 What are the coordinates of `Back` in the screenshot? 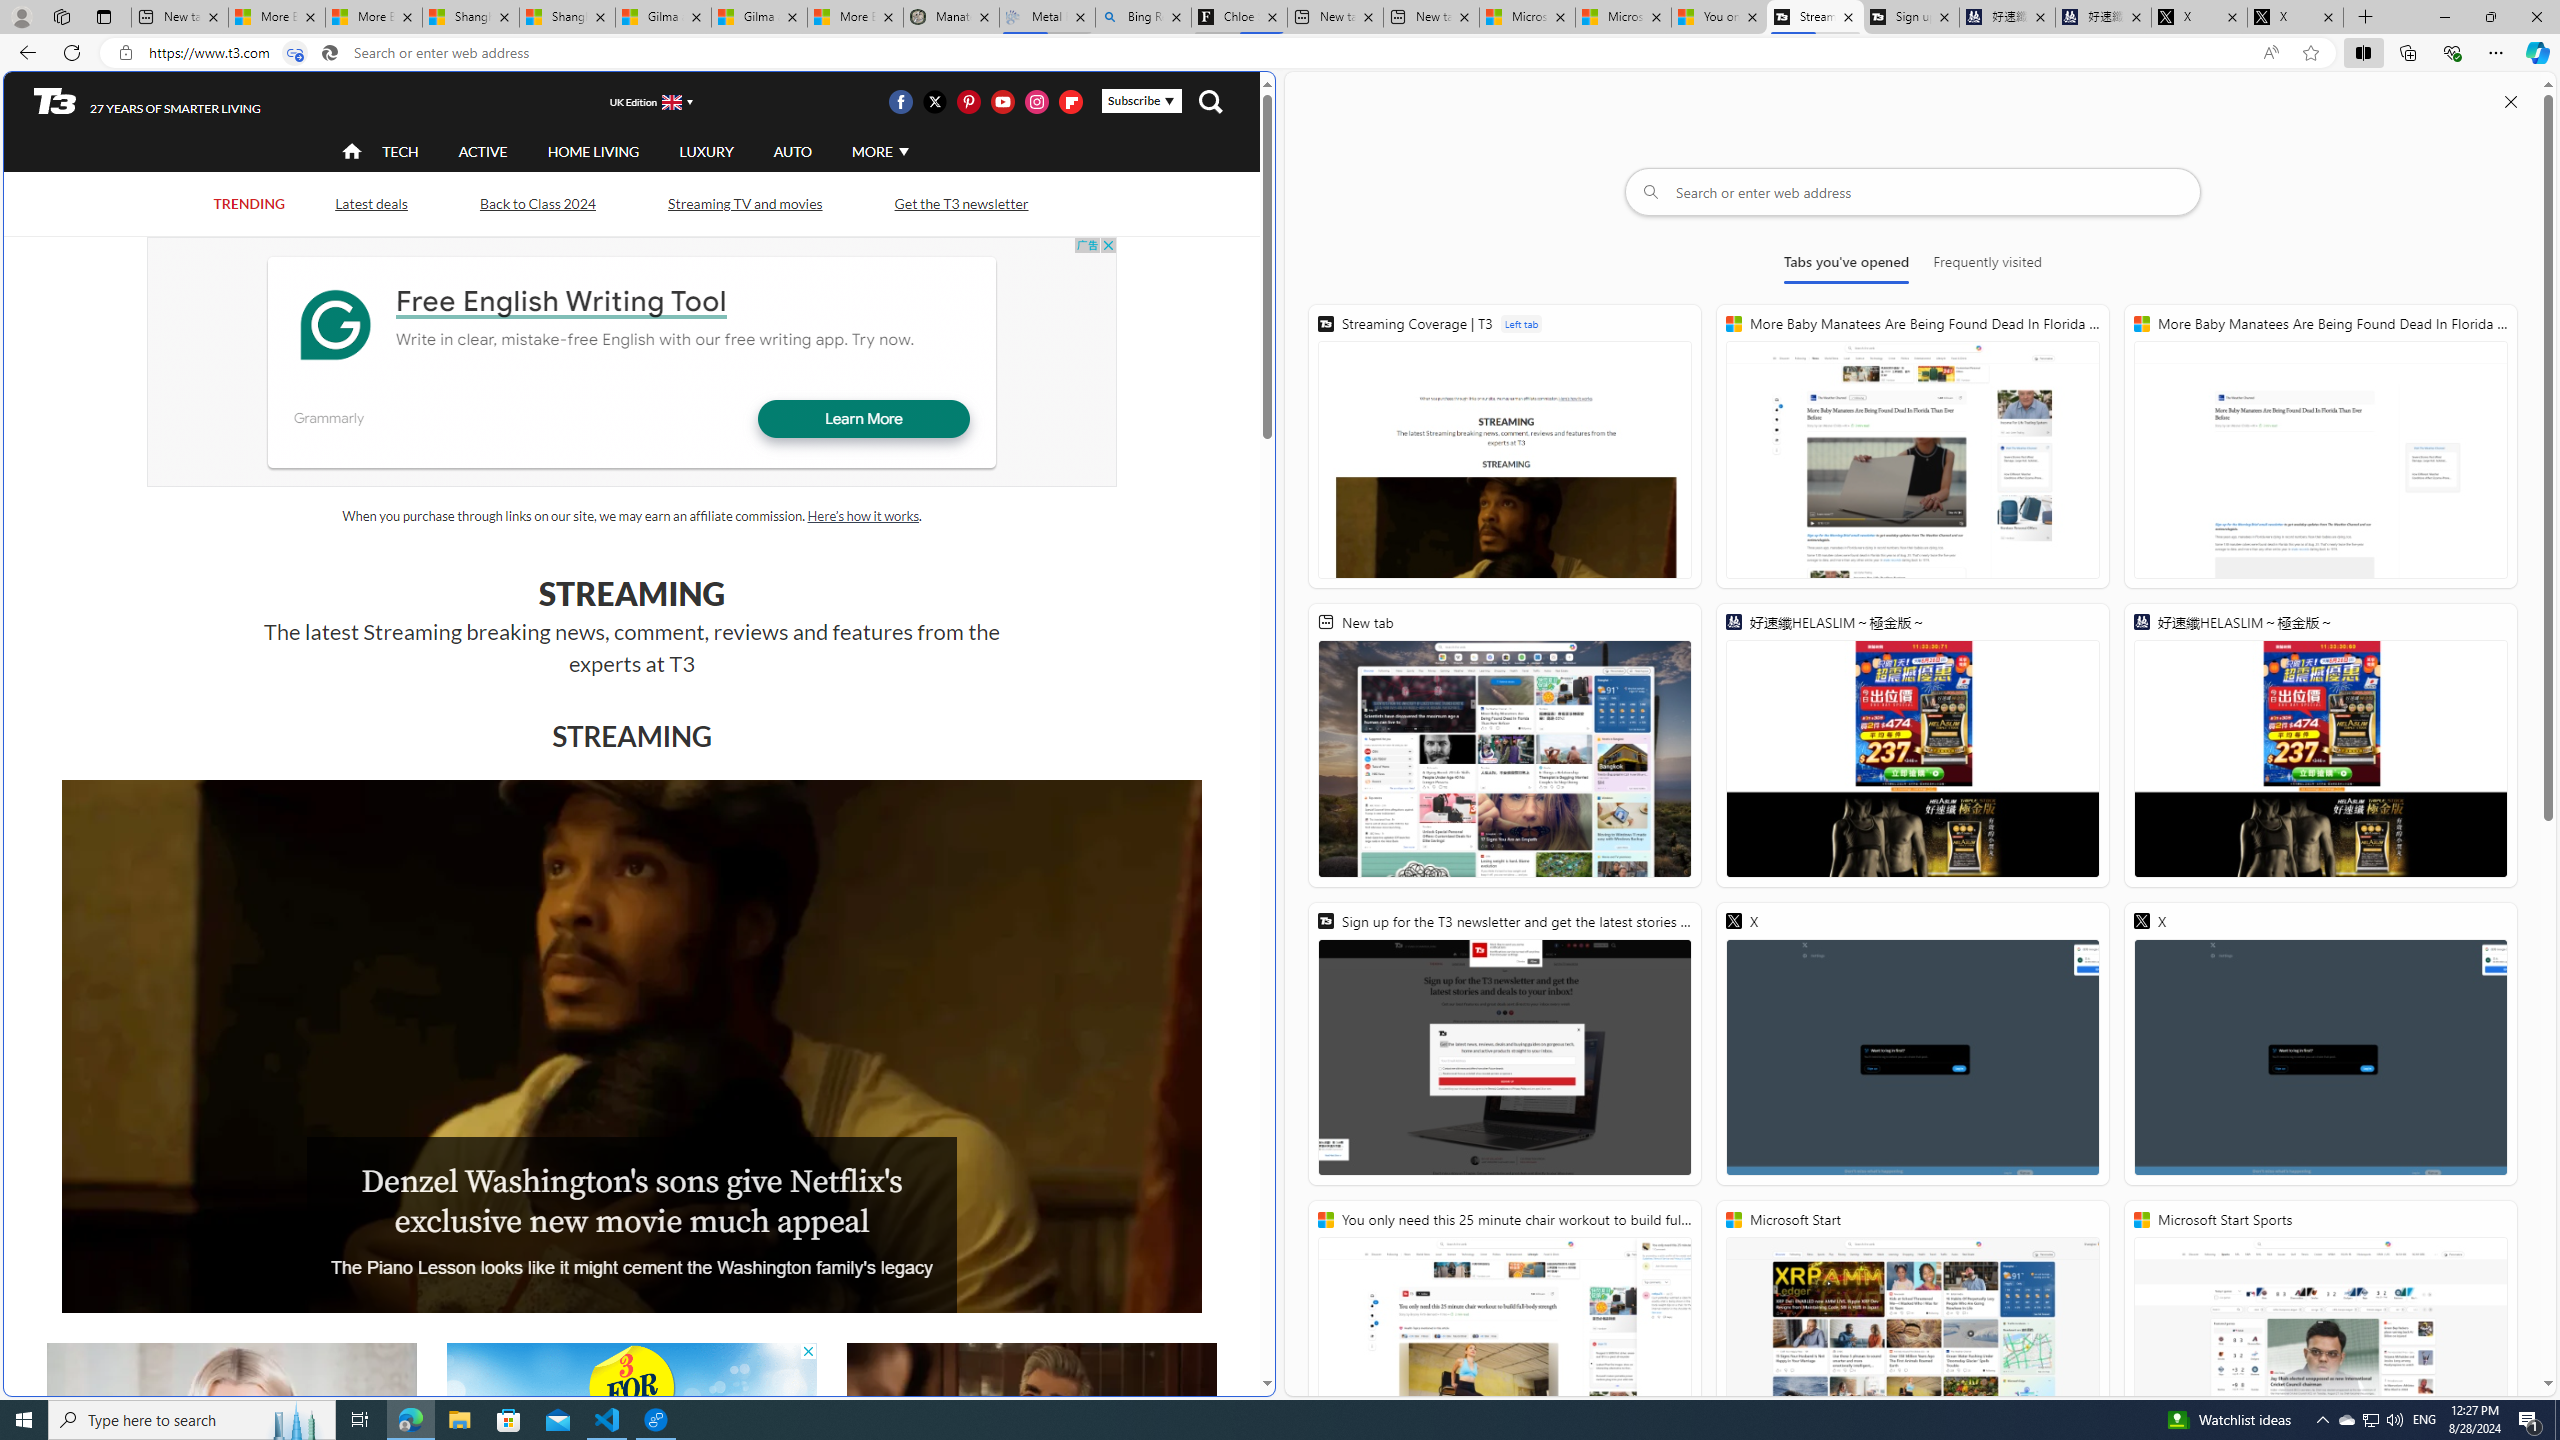 It's located at (24, 52).